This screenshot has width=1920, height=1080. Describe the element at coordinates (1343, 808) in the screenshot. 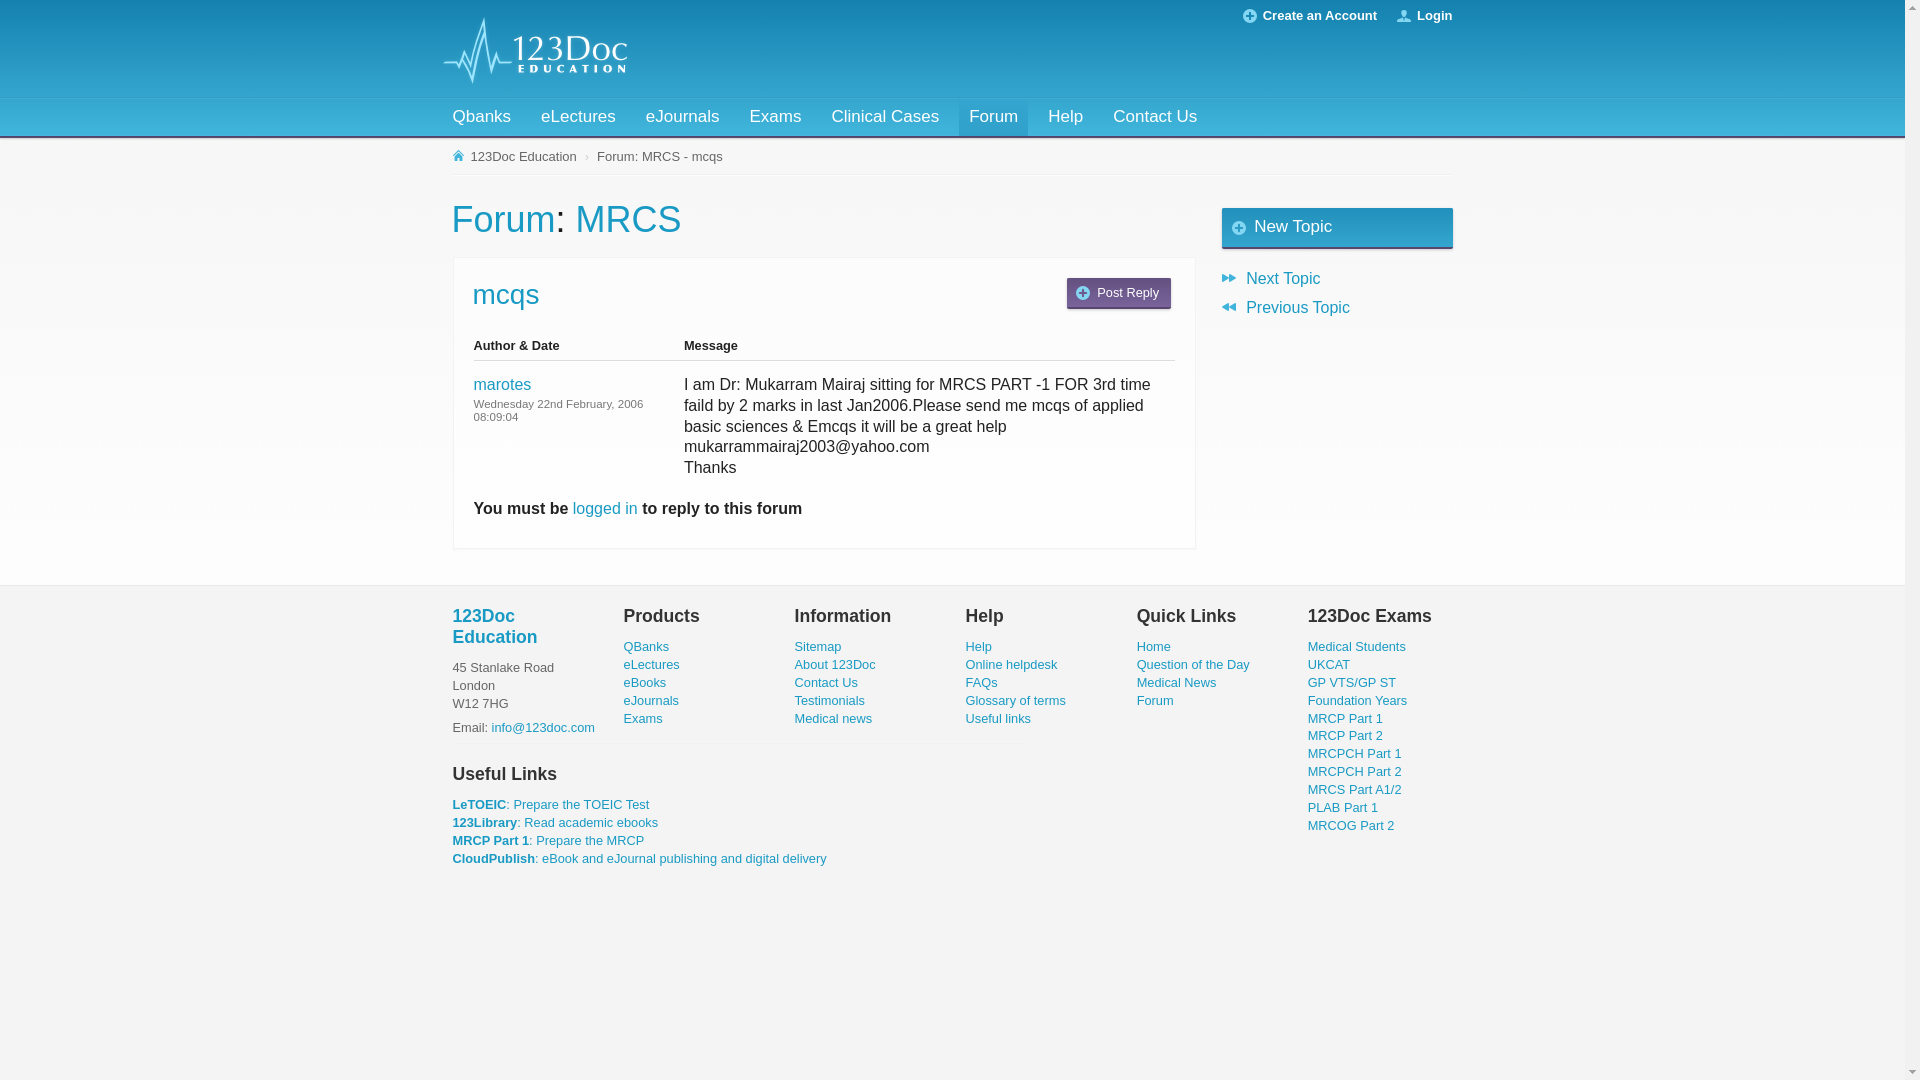

I see `PLAB Part 1` at that location.